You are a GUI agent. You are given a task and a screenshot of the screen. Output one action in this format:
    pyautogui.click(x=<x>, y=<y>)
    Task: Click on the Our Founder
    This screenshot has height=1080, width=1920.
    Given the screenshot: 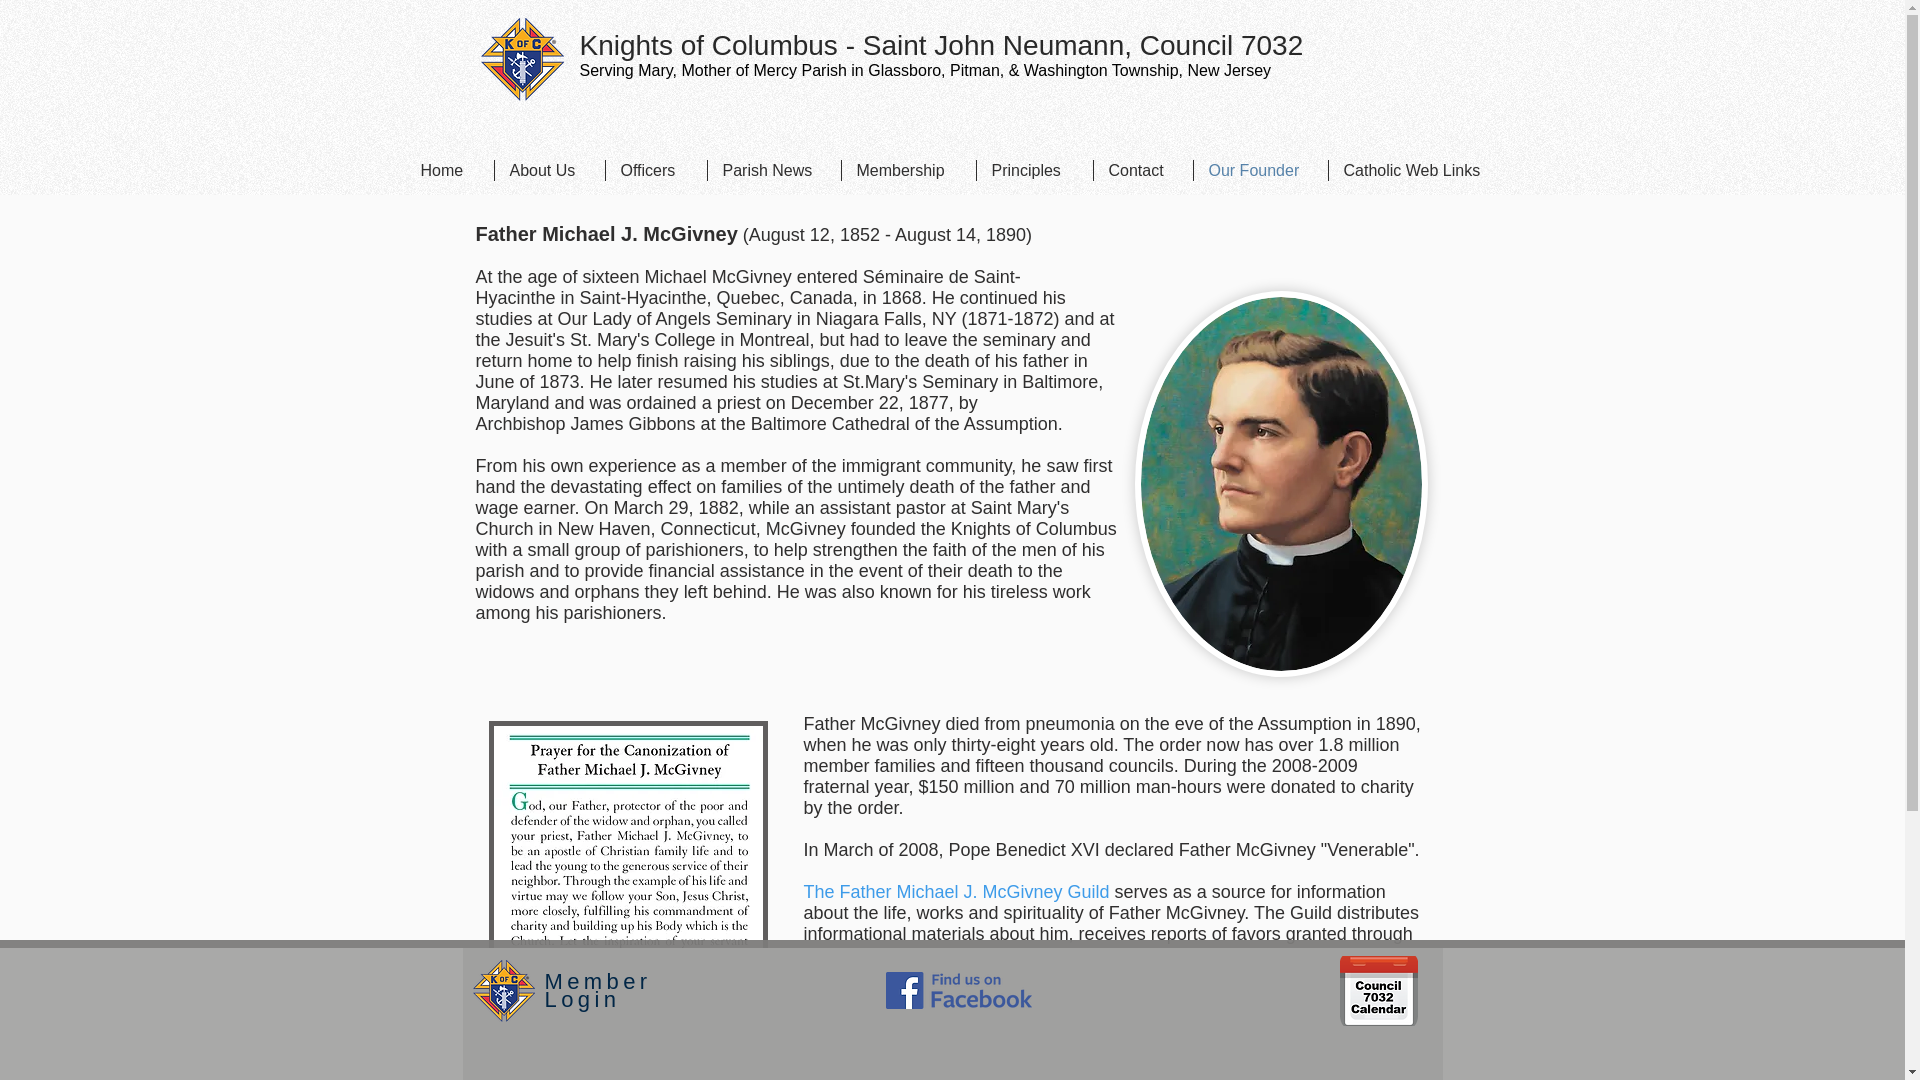 What is the action you would take?
    pyautogui.click(x=1261, y=170)
    